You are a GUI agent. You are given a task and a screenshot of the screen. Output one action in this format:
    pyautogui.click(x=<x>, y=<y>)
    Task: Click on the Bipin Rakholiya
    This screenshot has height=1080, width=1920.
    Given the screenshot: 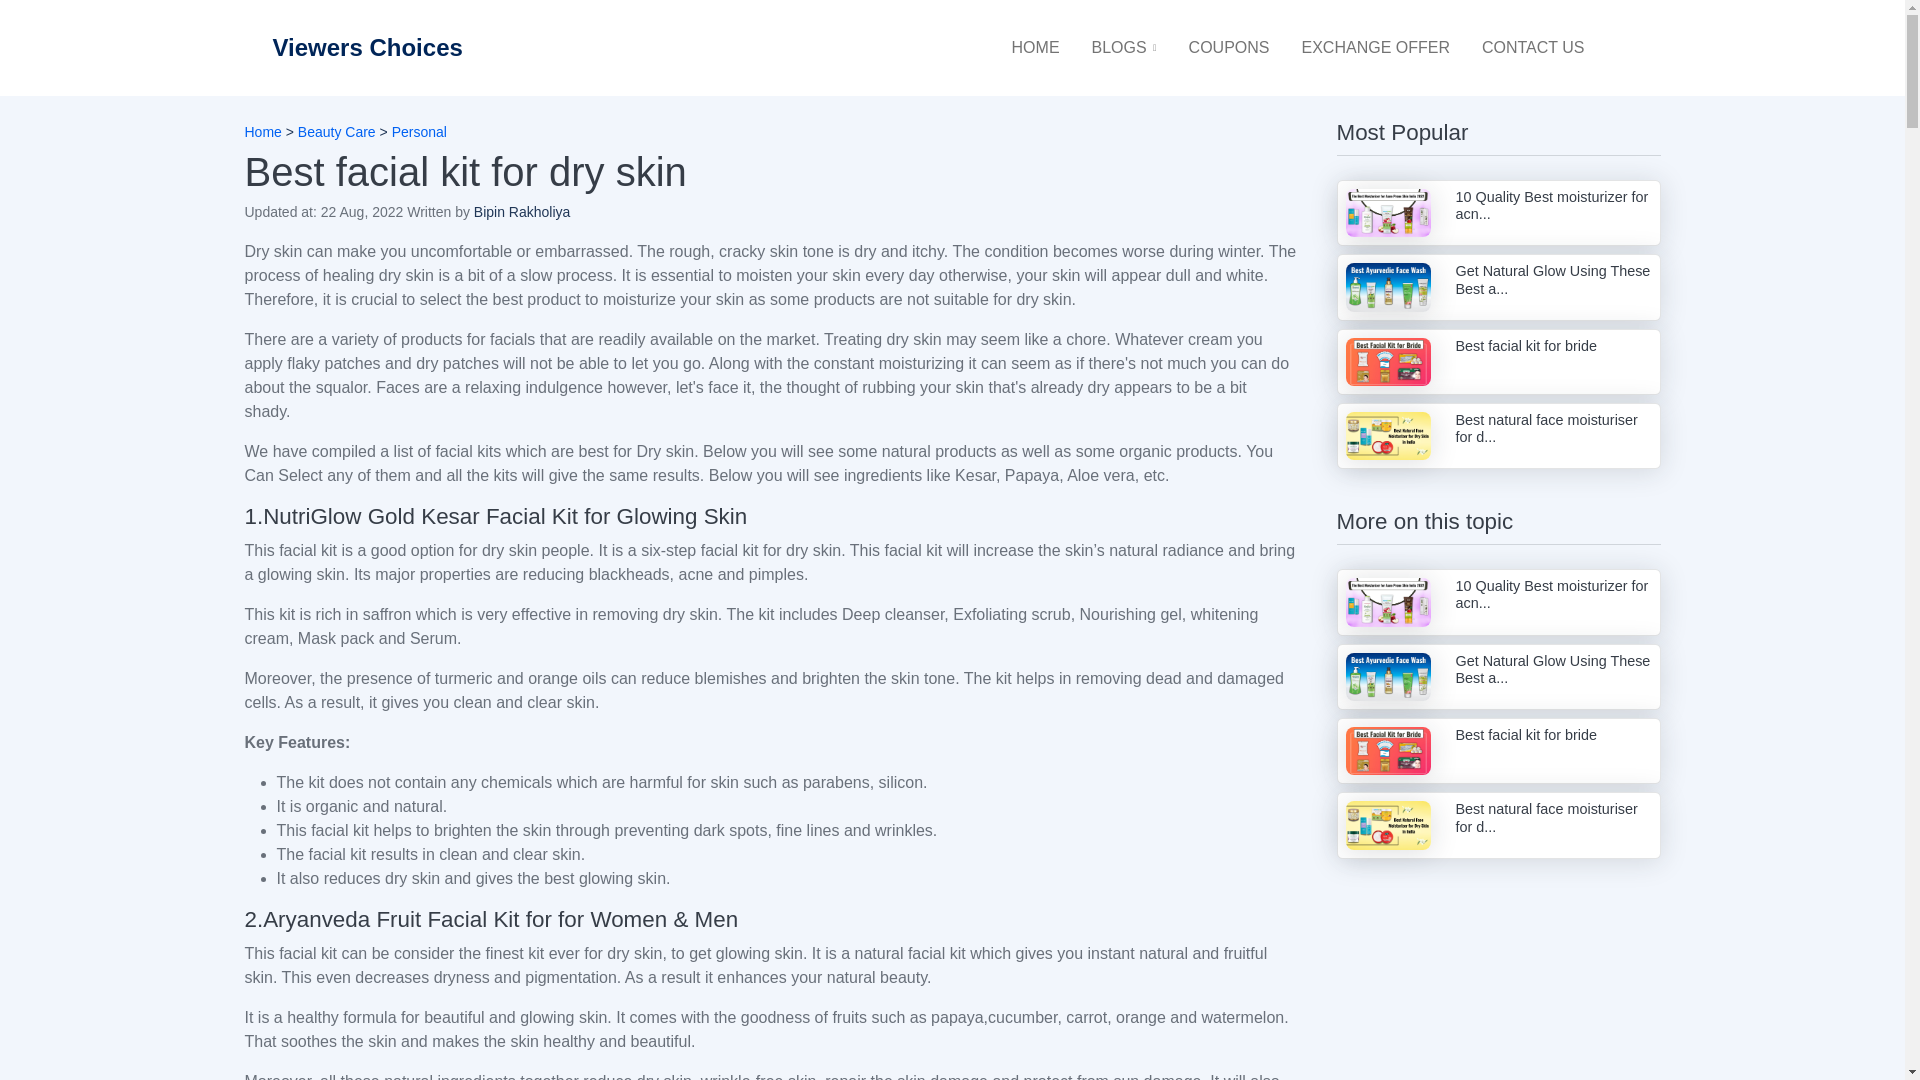 What is the action you would take?
    pyautogui.click(x=522, y=212)
    